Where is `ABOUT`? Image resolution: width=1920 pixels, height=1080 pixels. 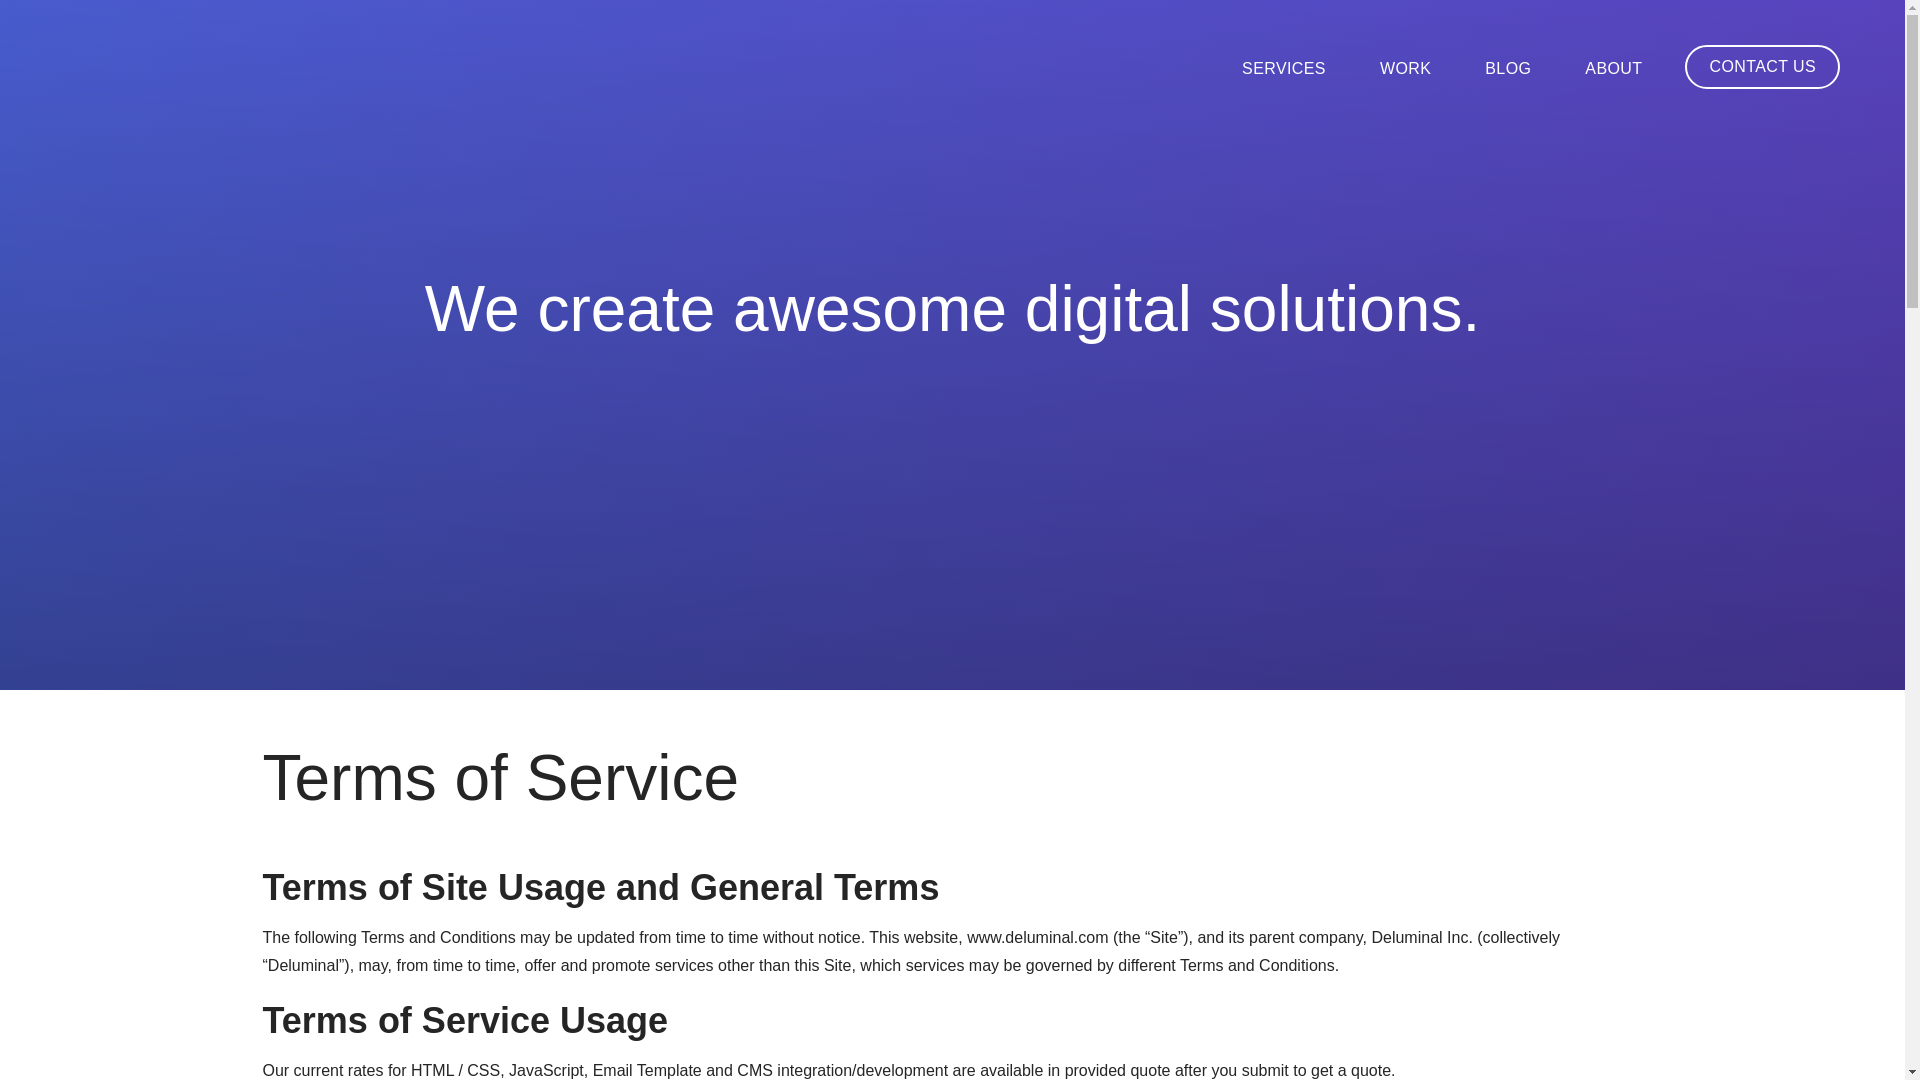
ABOUT is located at coordinates (1613, 68).